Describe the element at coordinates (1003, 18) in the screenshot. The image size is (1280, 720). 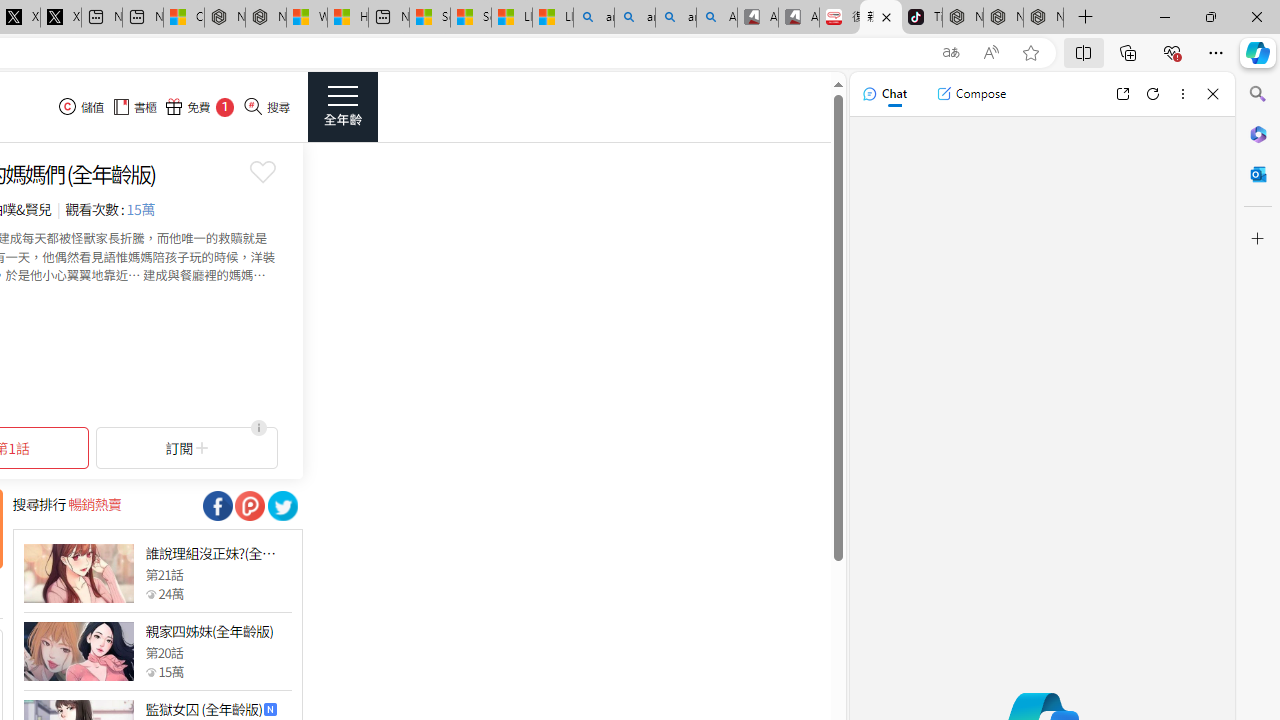
I see `Nordace Siena Pro 15 Backpack` at that location.